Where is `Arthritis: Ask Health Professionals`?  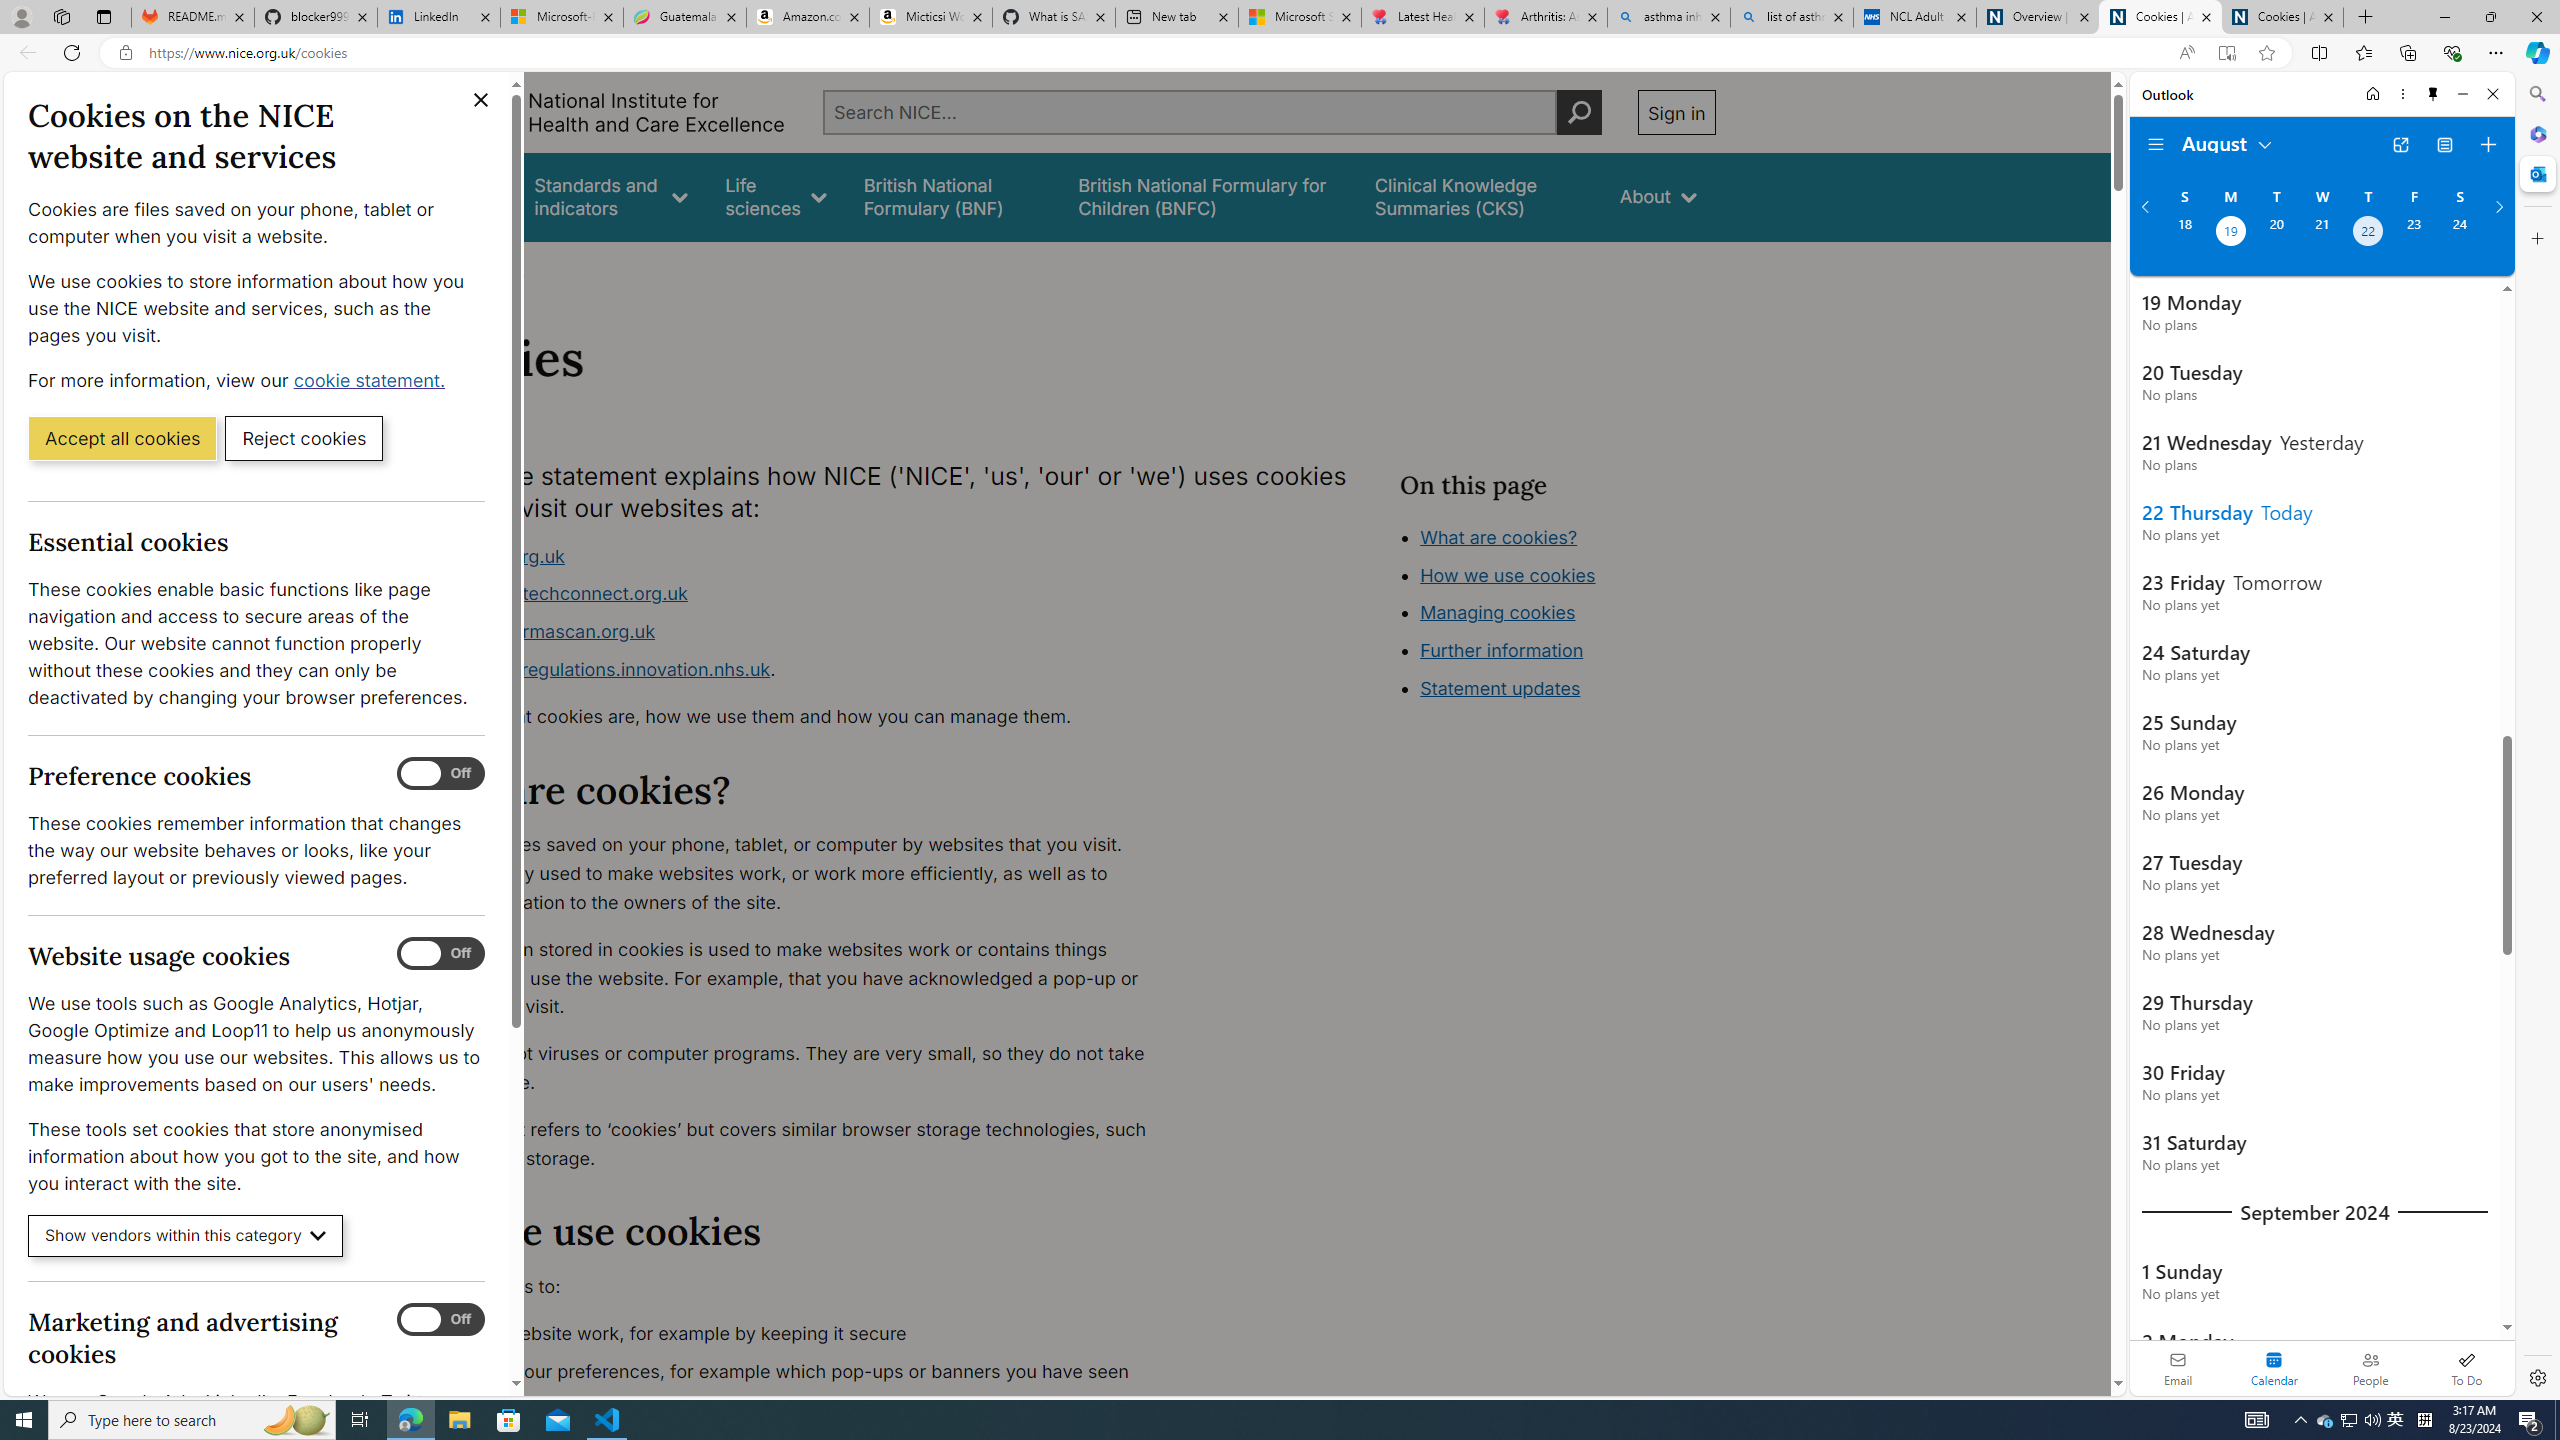
Arthritis: Ask Health Professionals is located at coordinates (1546, 17).